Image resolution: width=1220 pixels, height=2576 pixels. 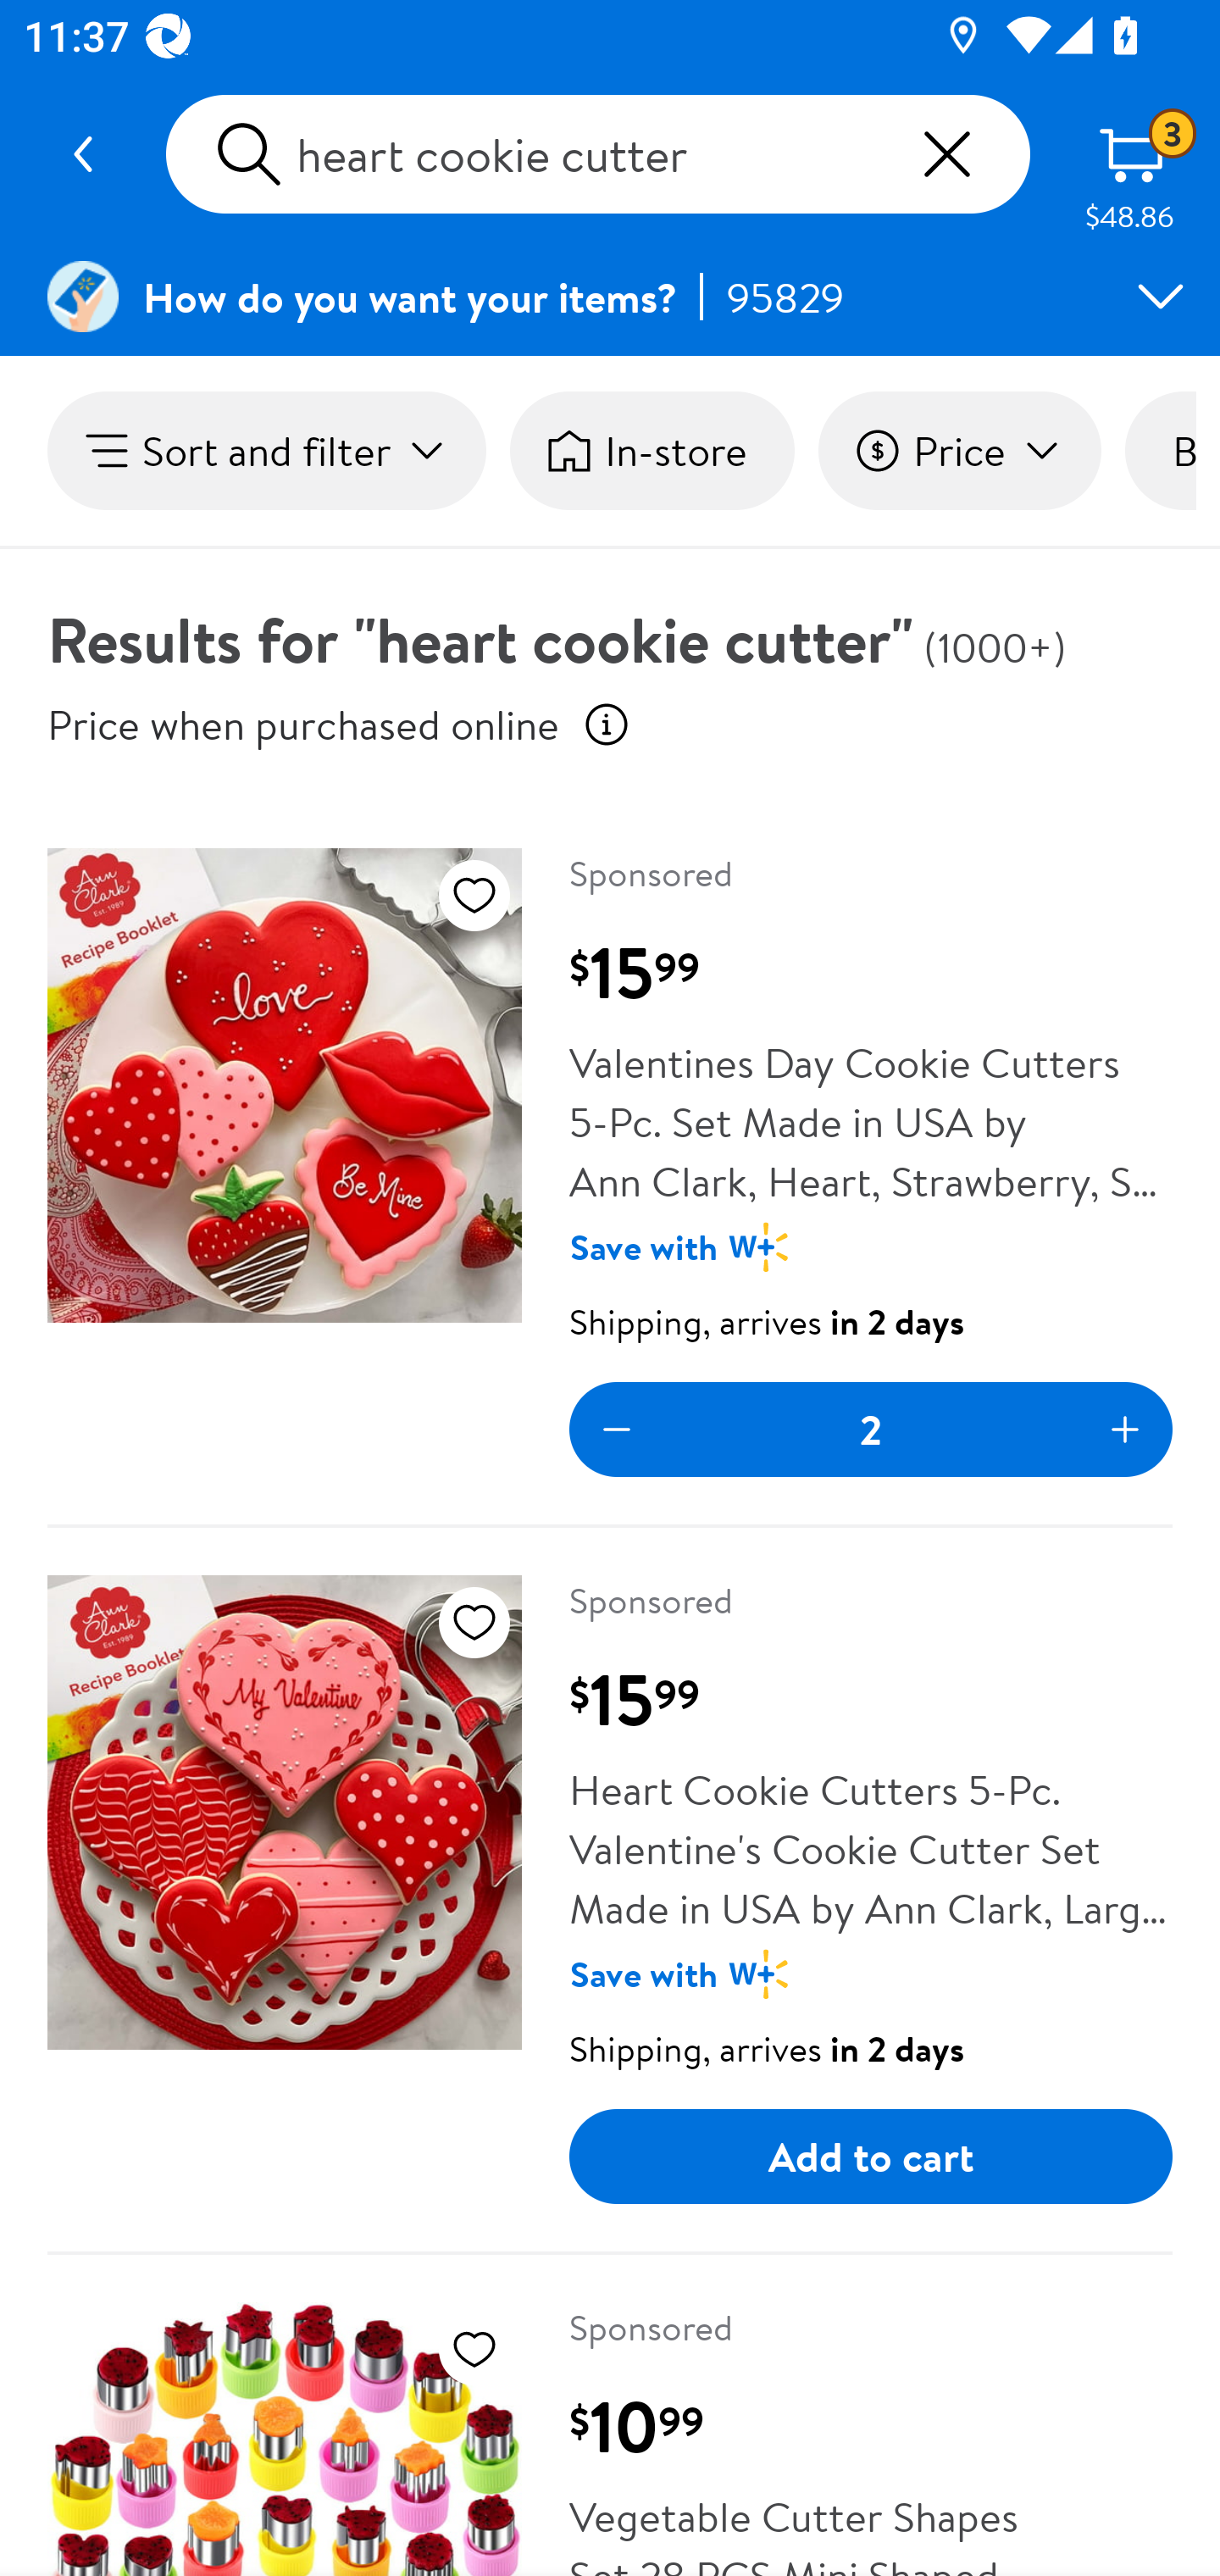 I want to click on heart cookie cutter Clear Text, so click(x=597, y=154).